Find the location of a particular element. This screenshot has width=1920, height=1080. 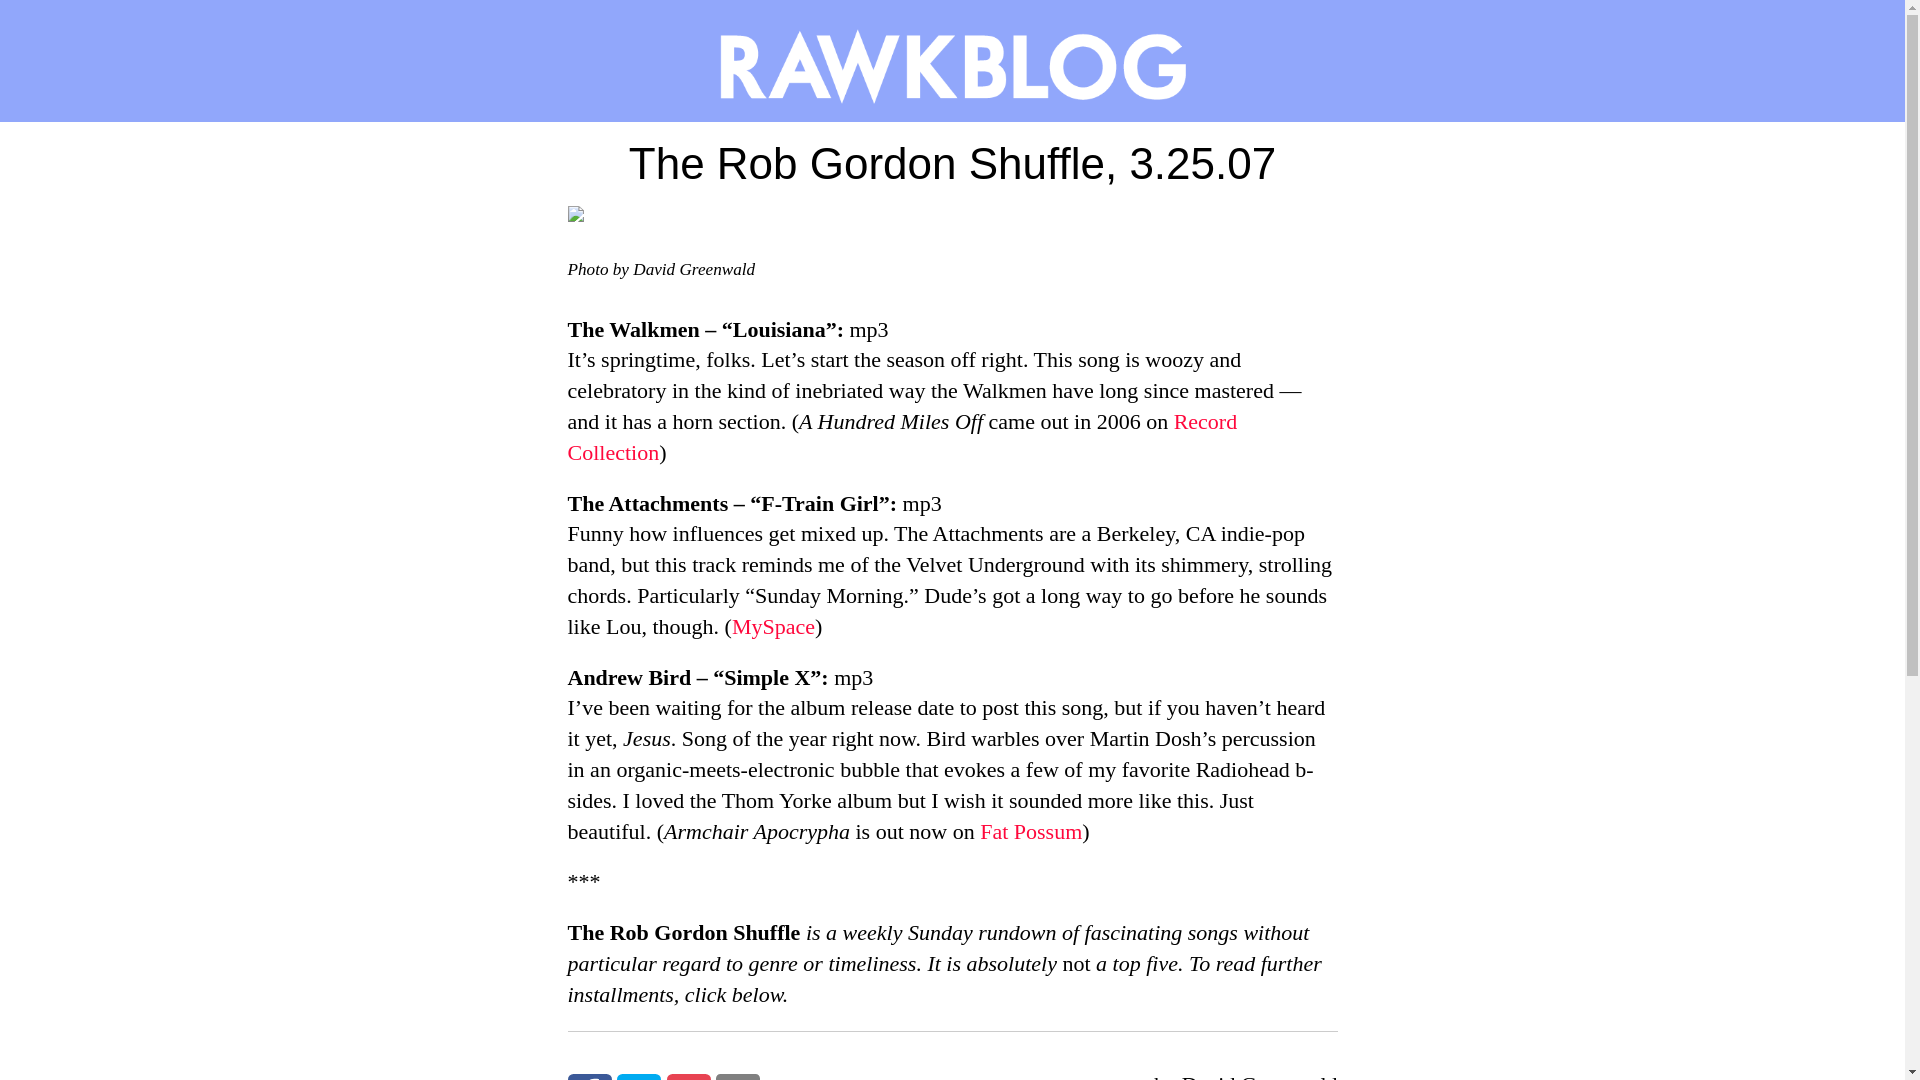

Share on Twitter is located at coordinates (638, 1076).